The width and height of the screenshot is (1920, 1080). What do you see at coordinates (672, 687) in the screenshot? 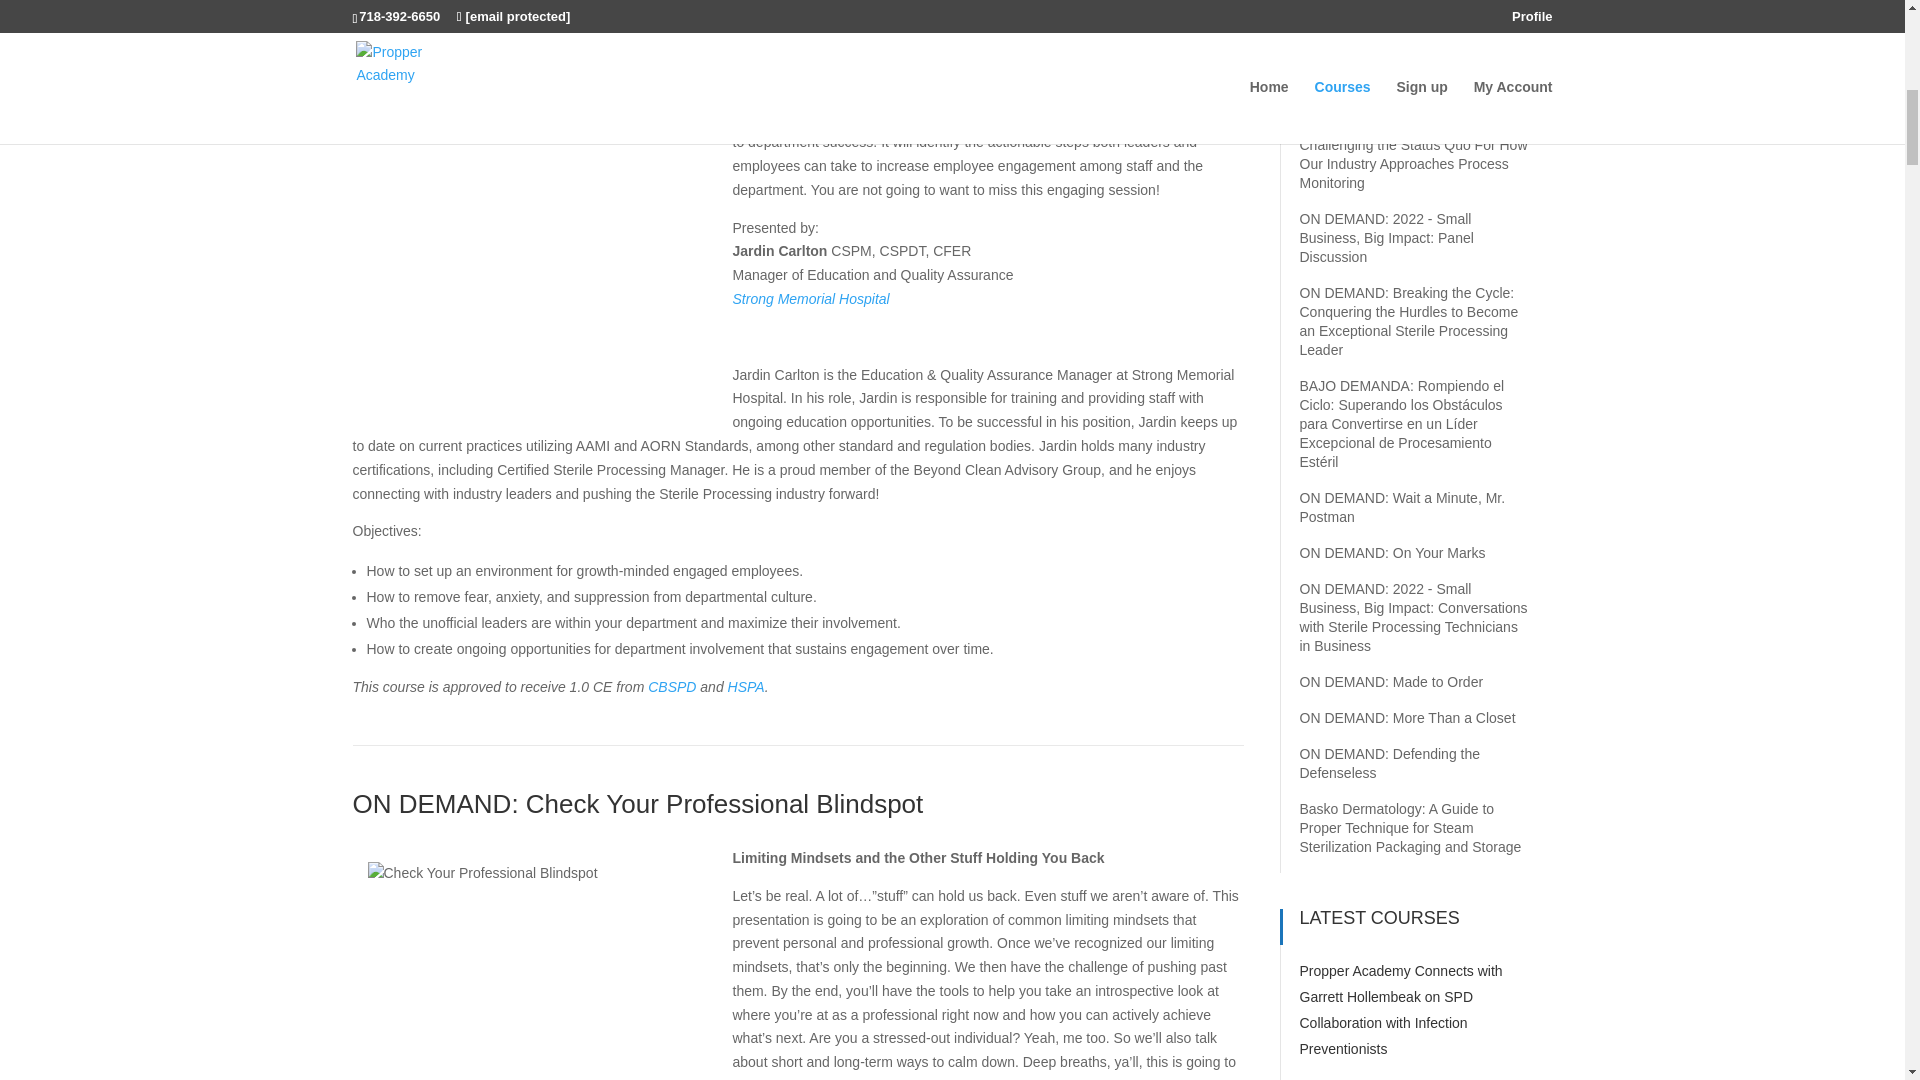
I see `CBSPD` at bounding box center [672, 687].